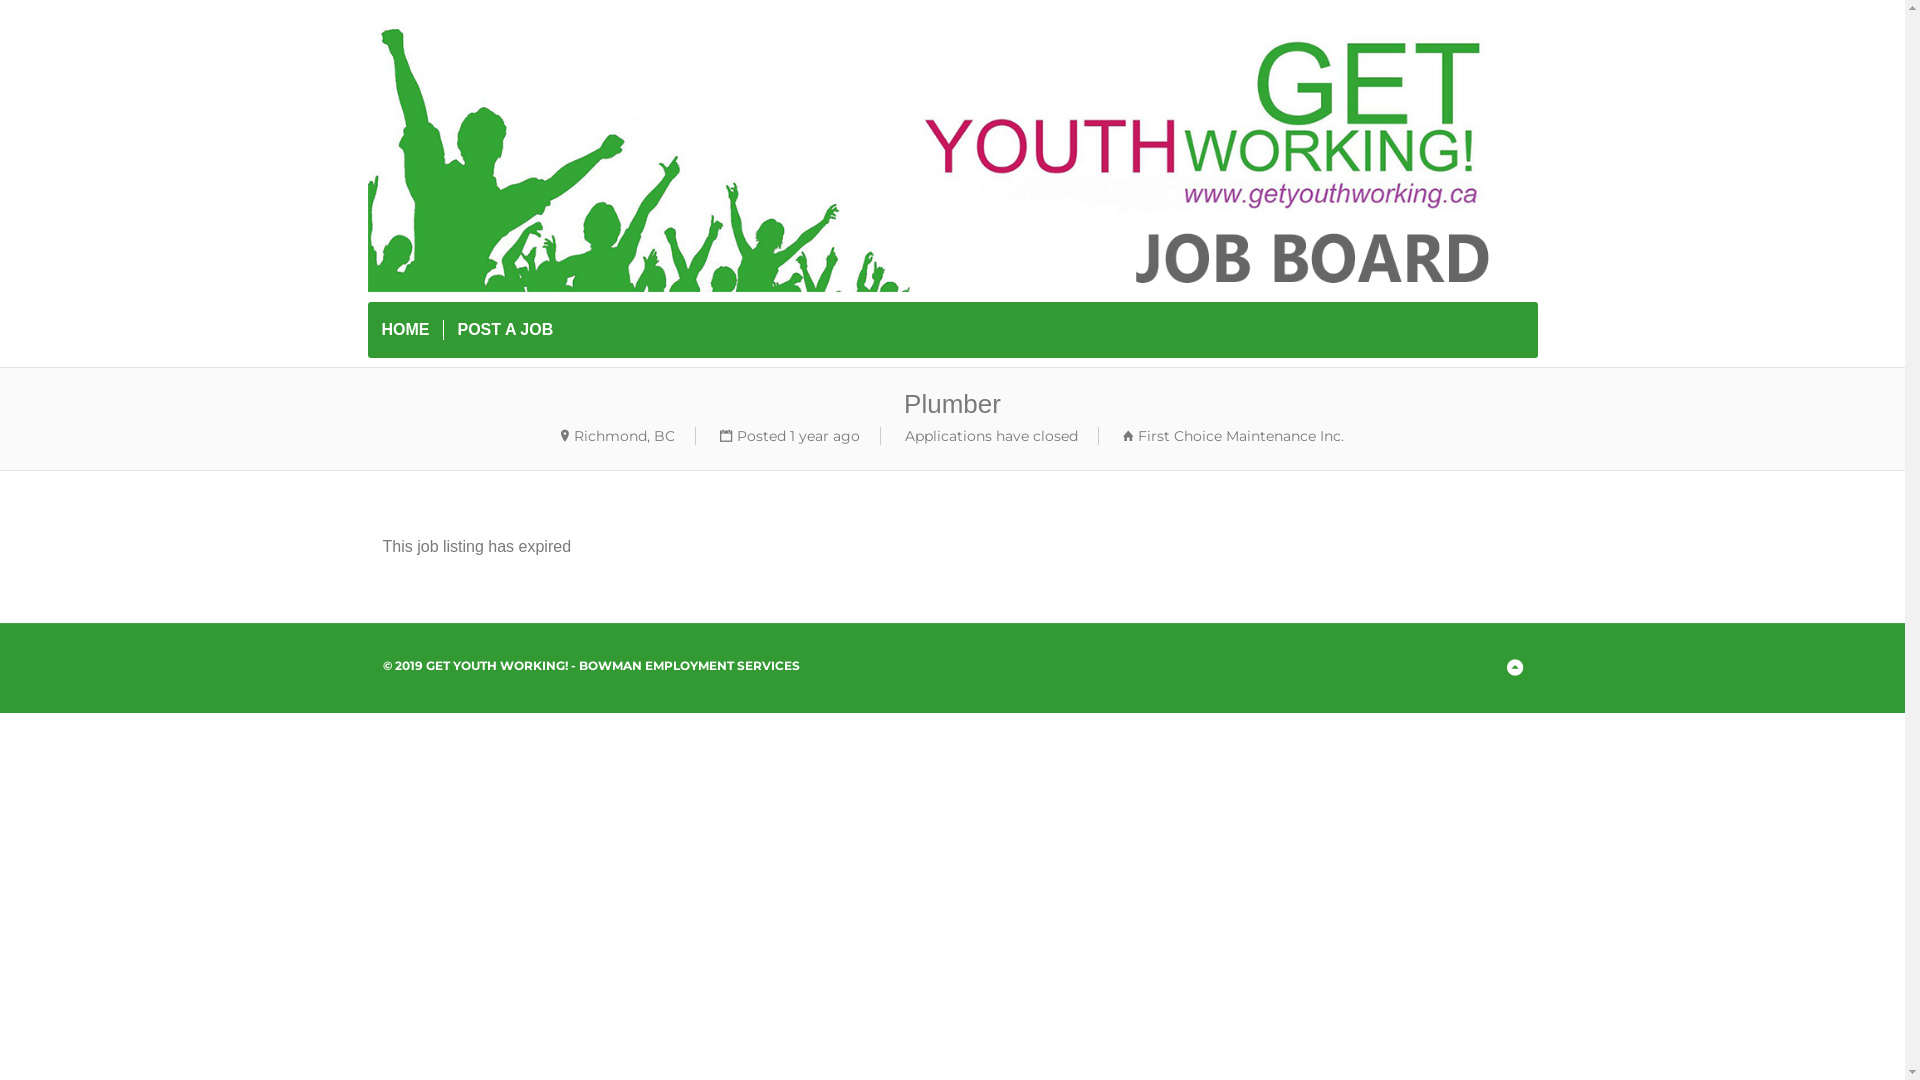 This screenshot has width=1920, height=1080. Describe the element at coordinates (506, 330) in the screenshot. I see `POST A JOB` at that location.